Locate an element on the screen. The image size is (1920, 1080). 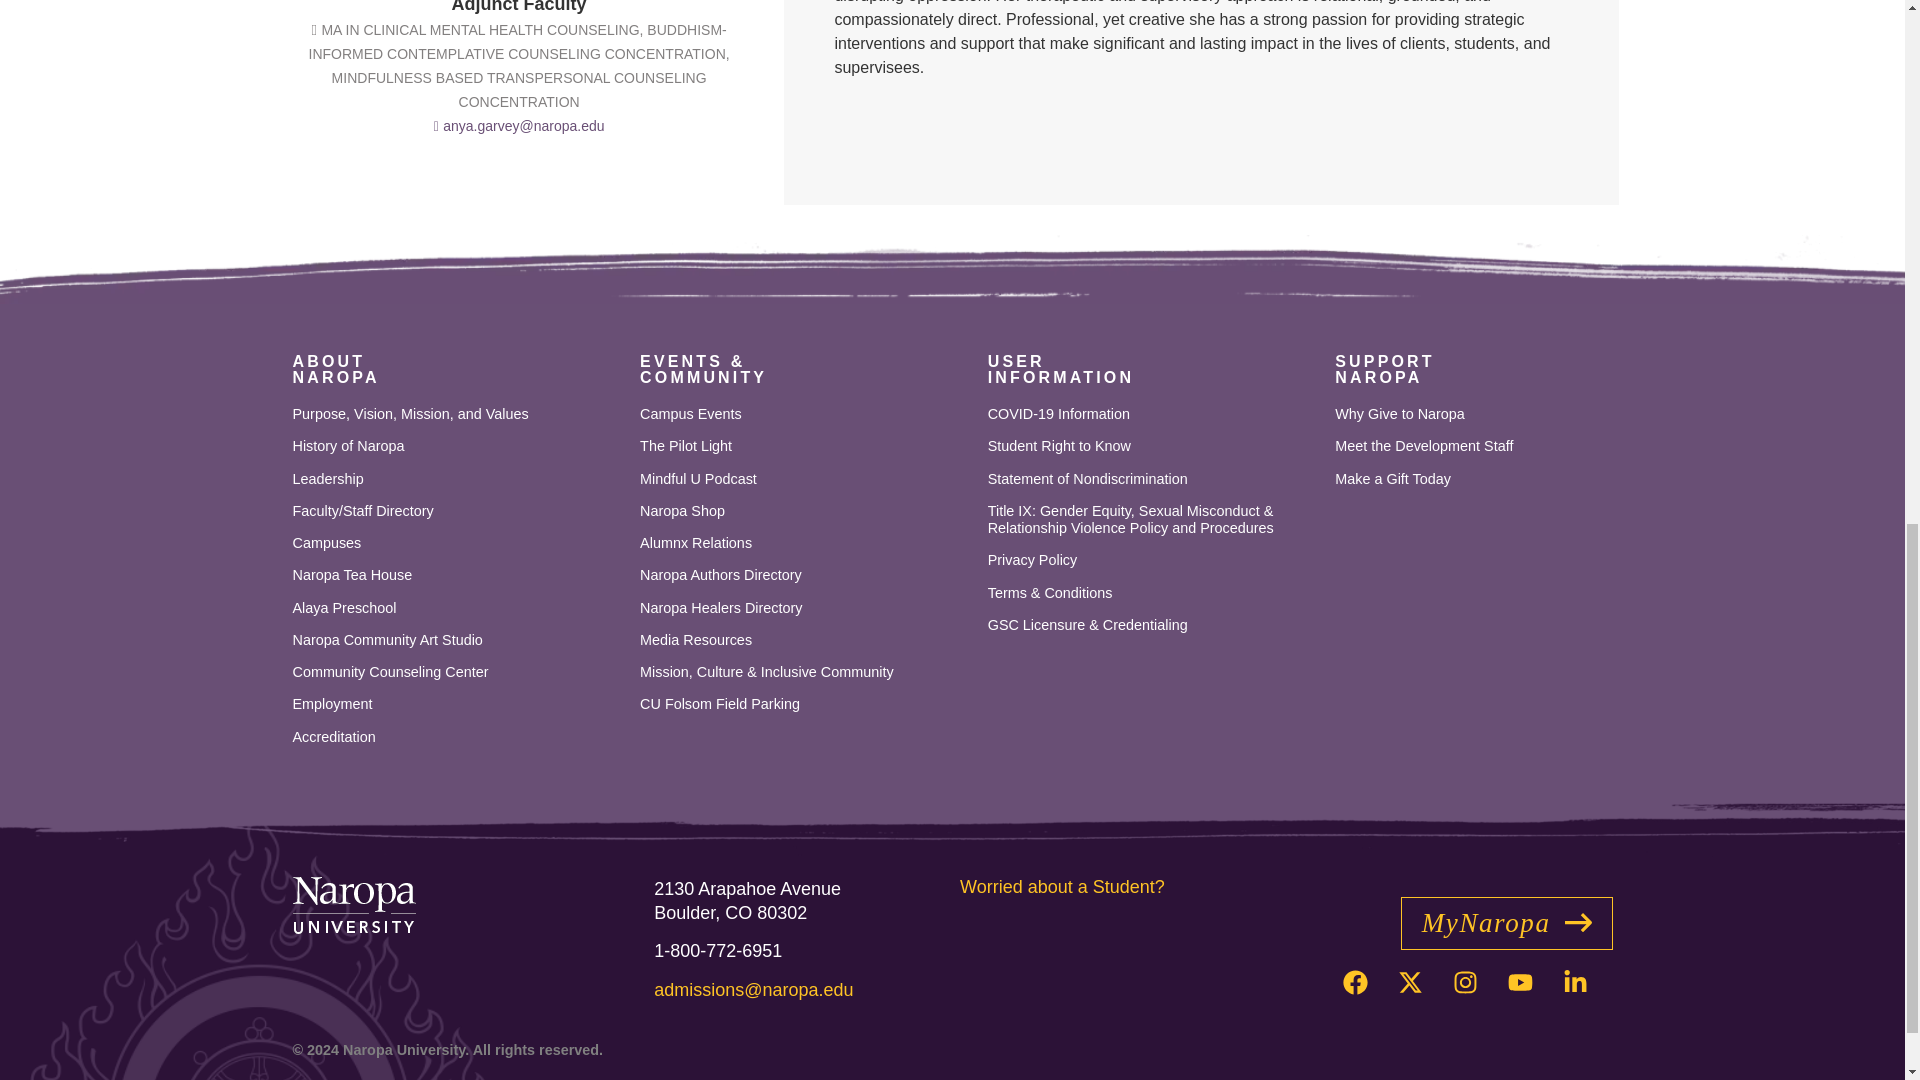
The Pilot Light is located at coordinates (804, 446).